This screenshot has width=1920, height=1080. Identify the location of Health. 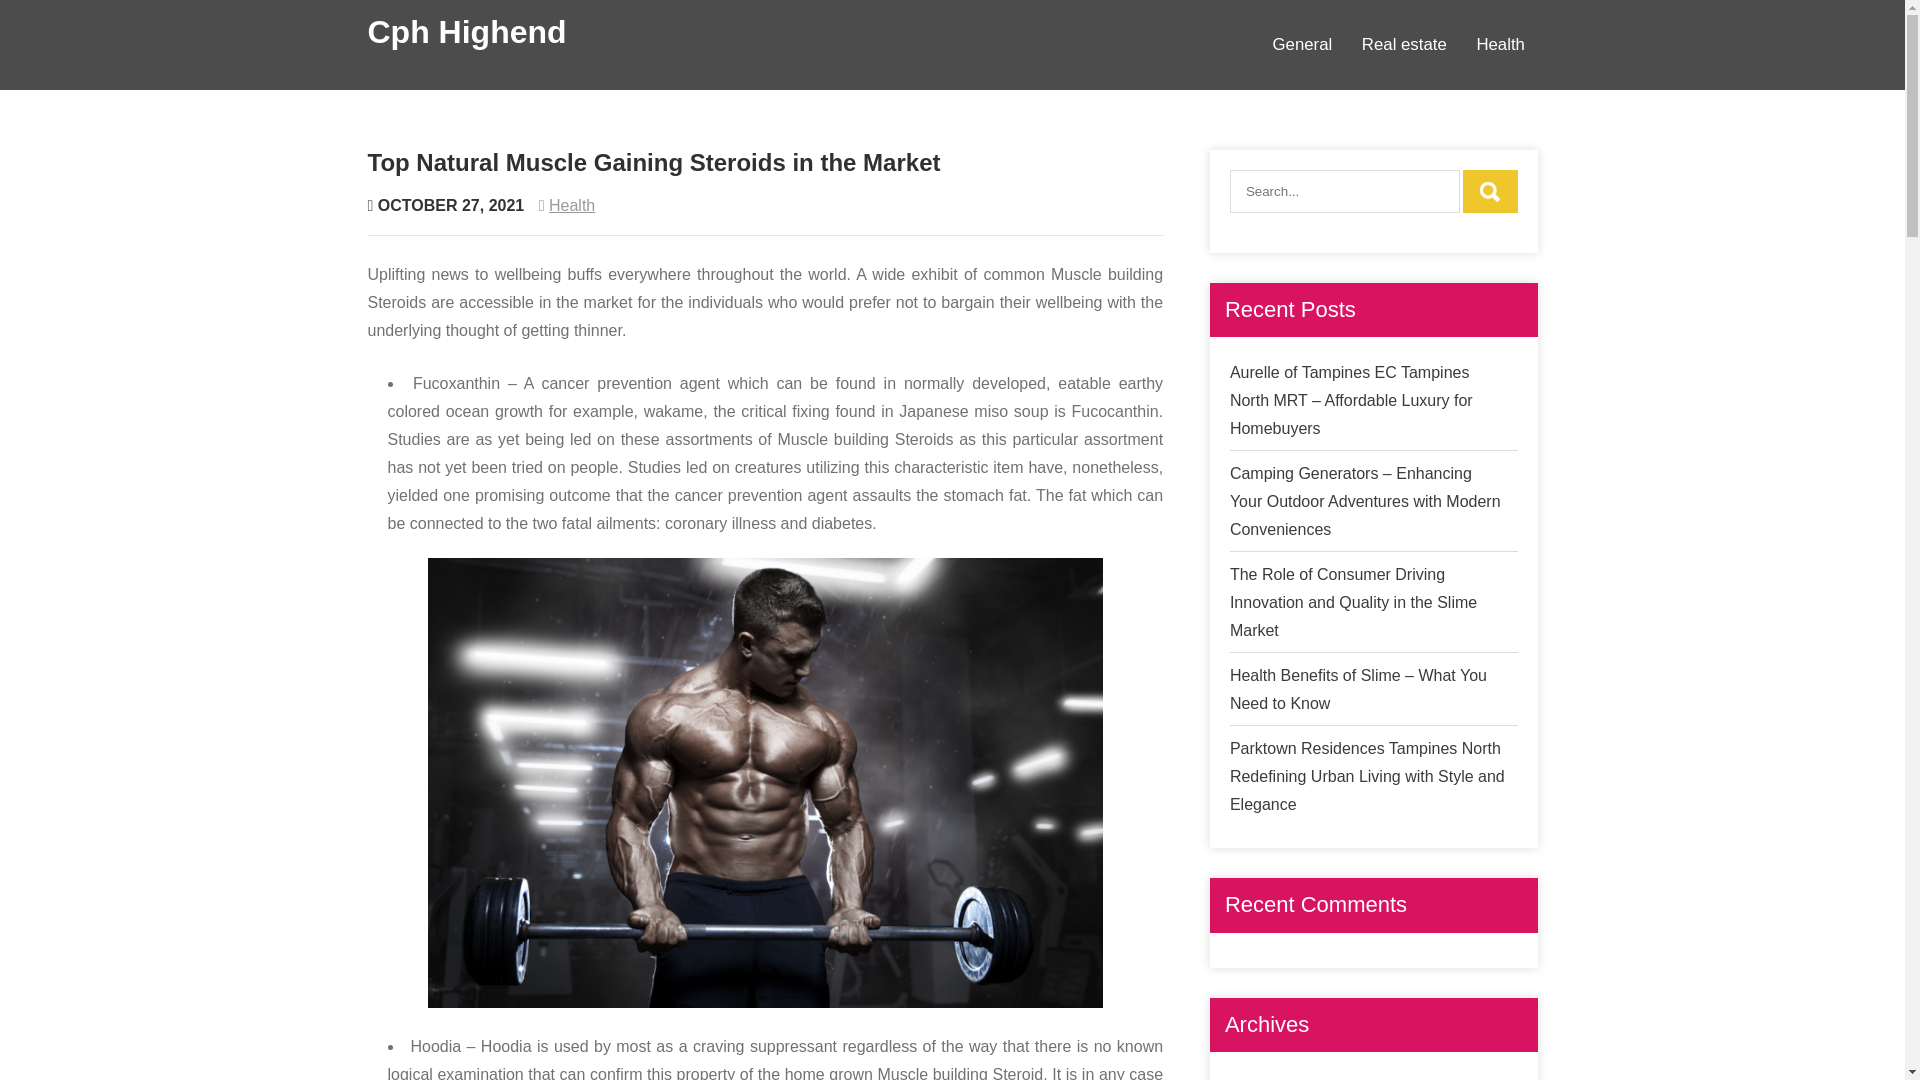
(572, 204).